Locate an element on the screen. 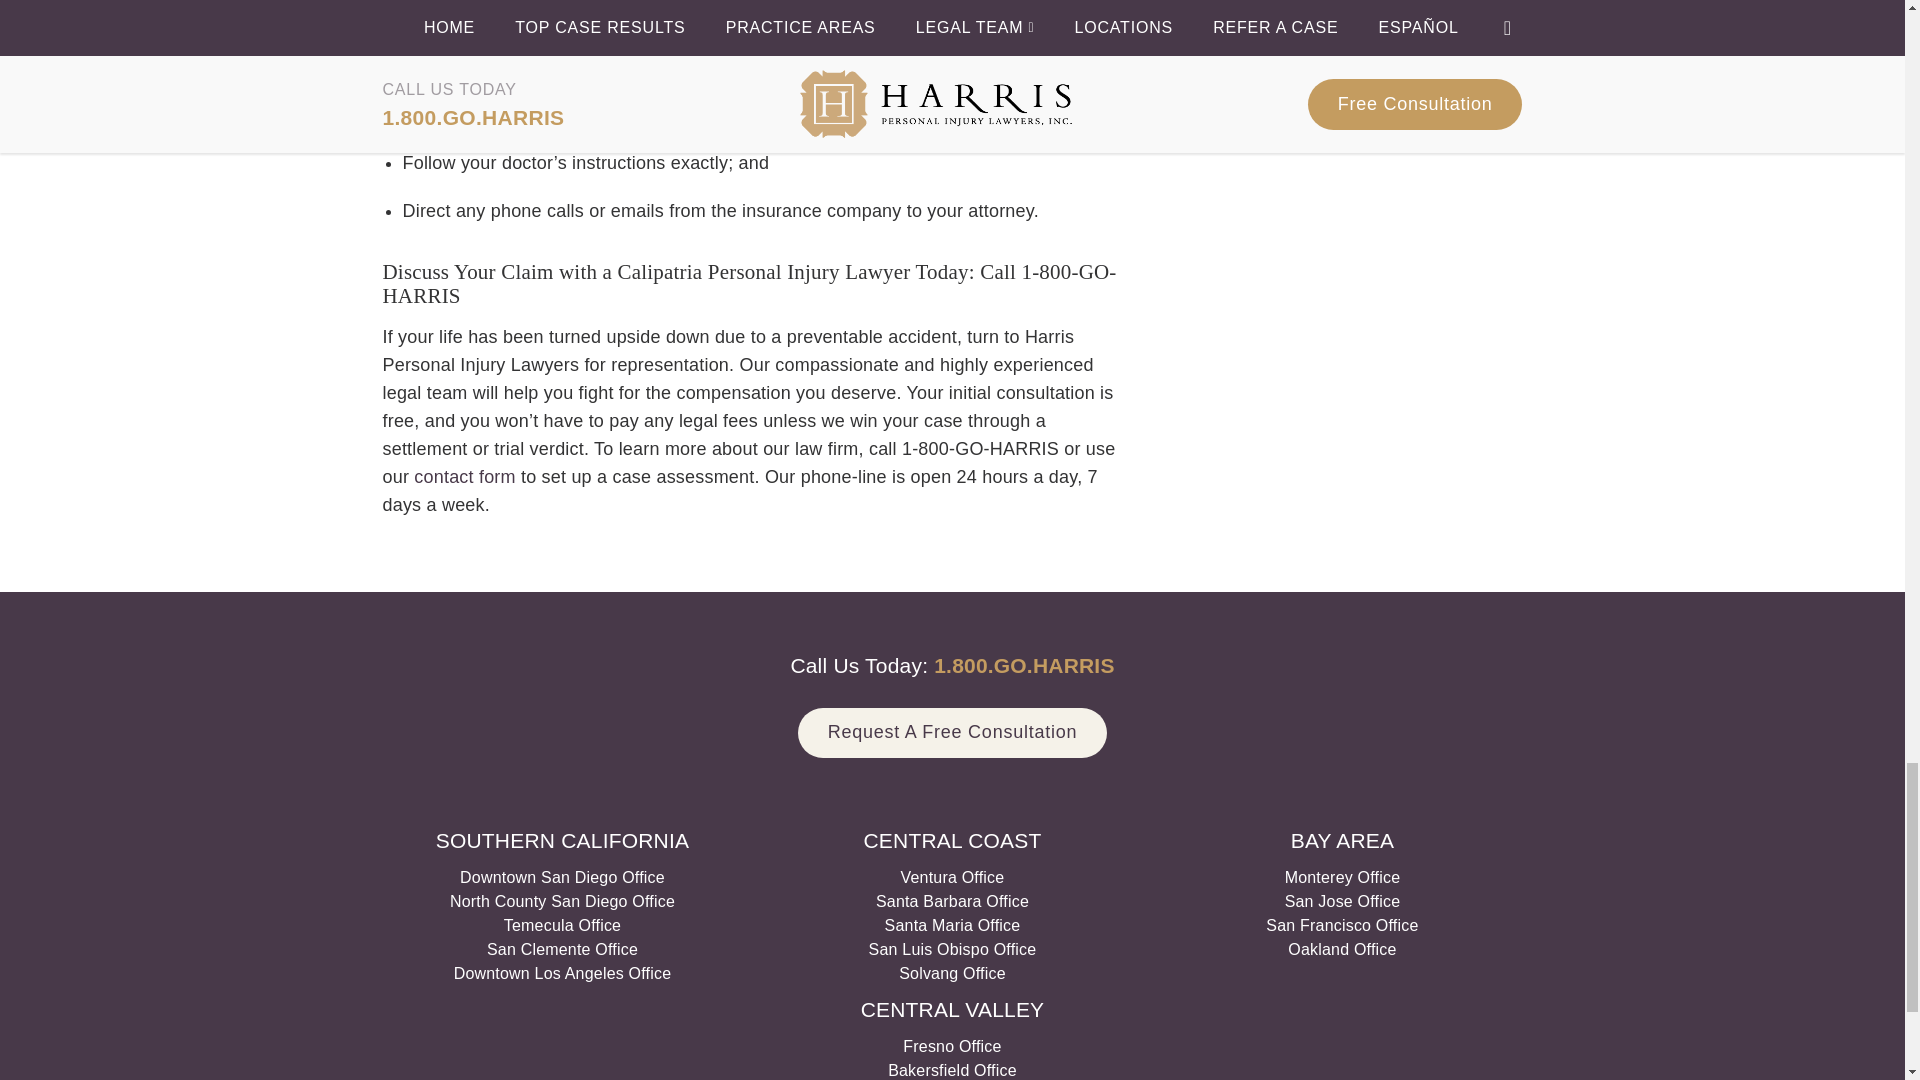 The width and height of the screenshot is (1920, 1080). Request A Free Consultation is located at coordinates (952, 734).